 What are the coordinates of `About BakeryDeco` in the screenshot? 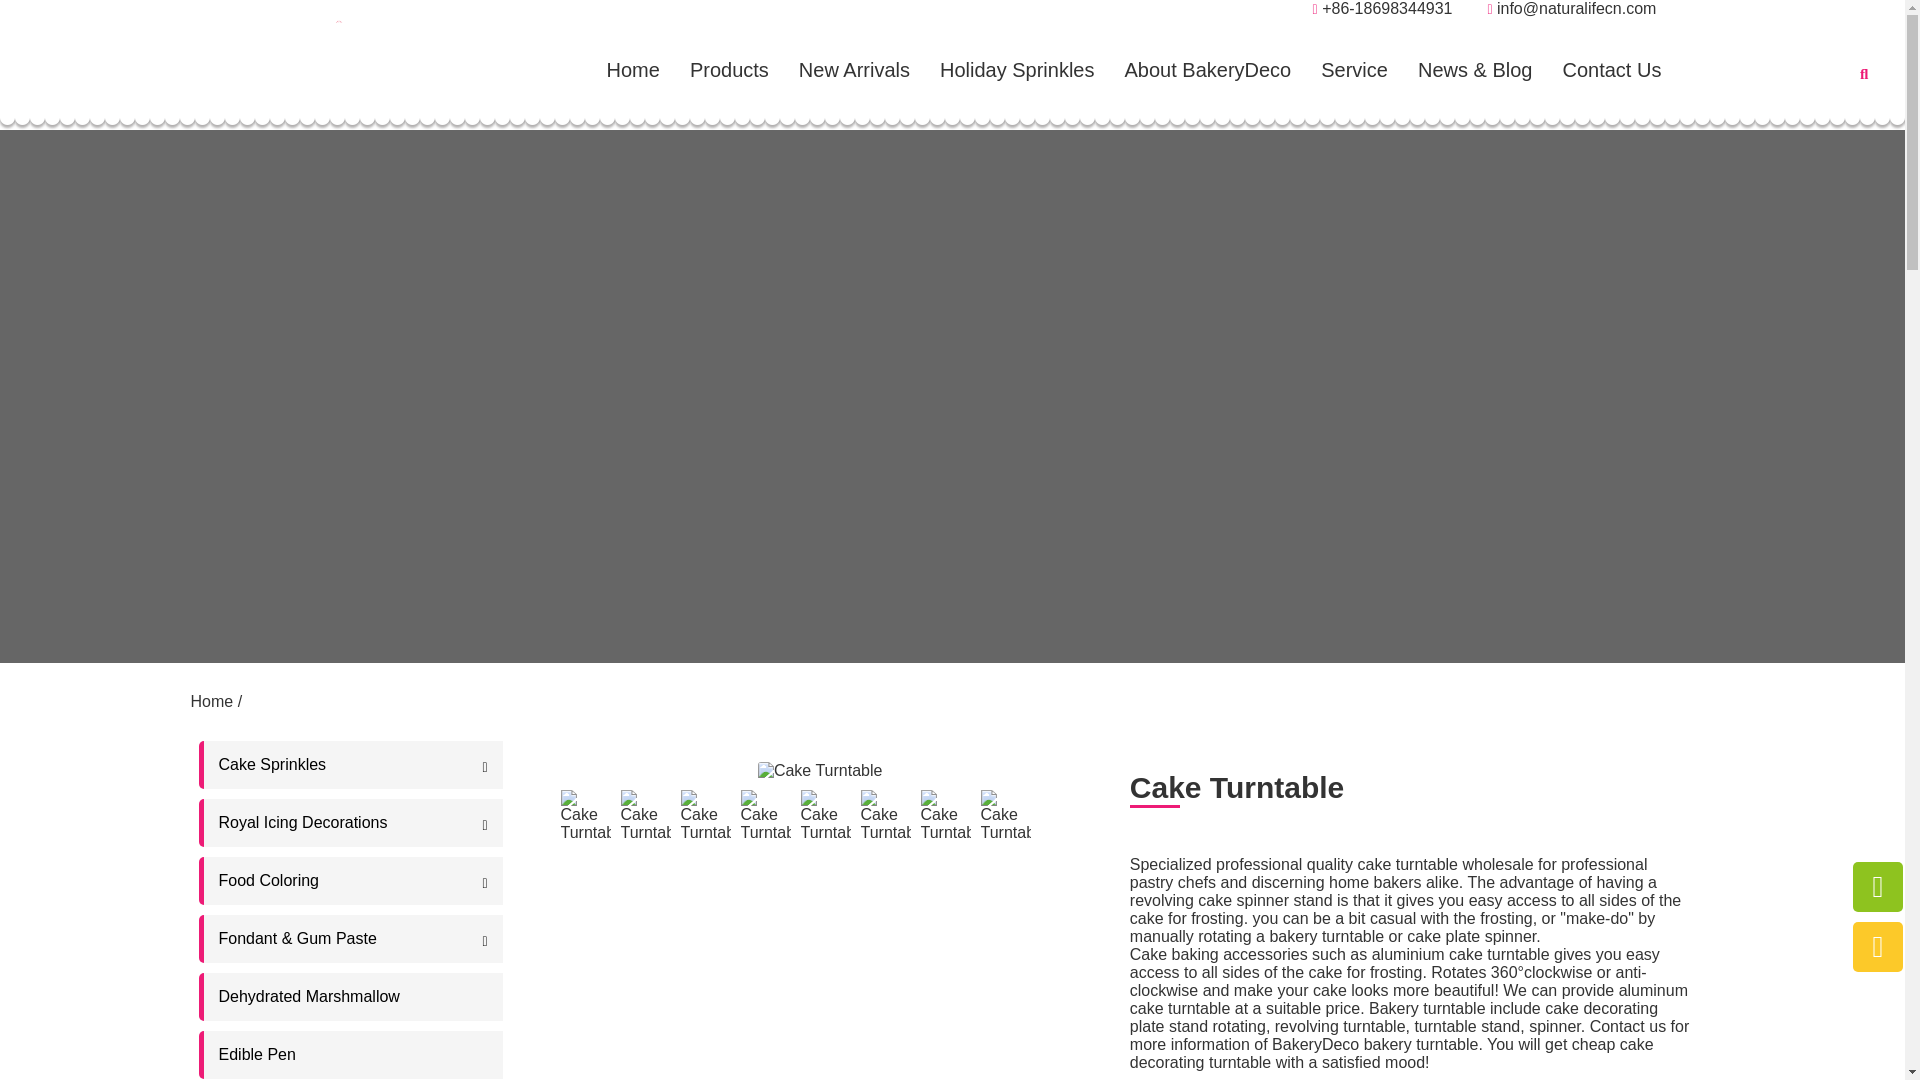 It's located at (1207, 68).